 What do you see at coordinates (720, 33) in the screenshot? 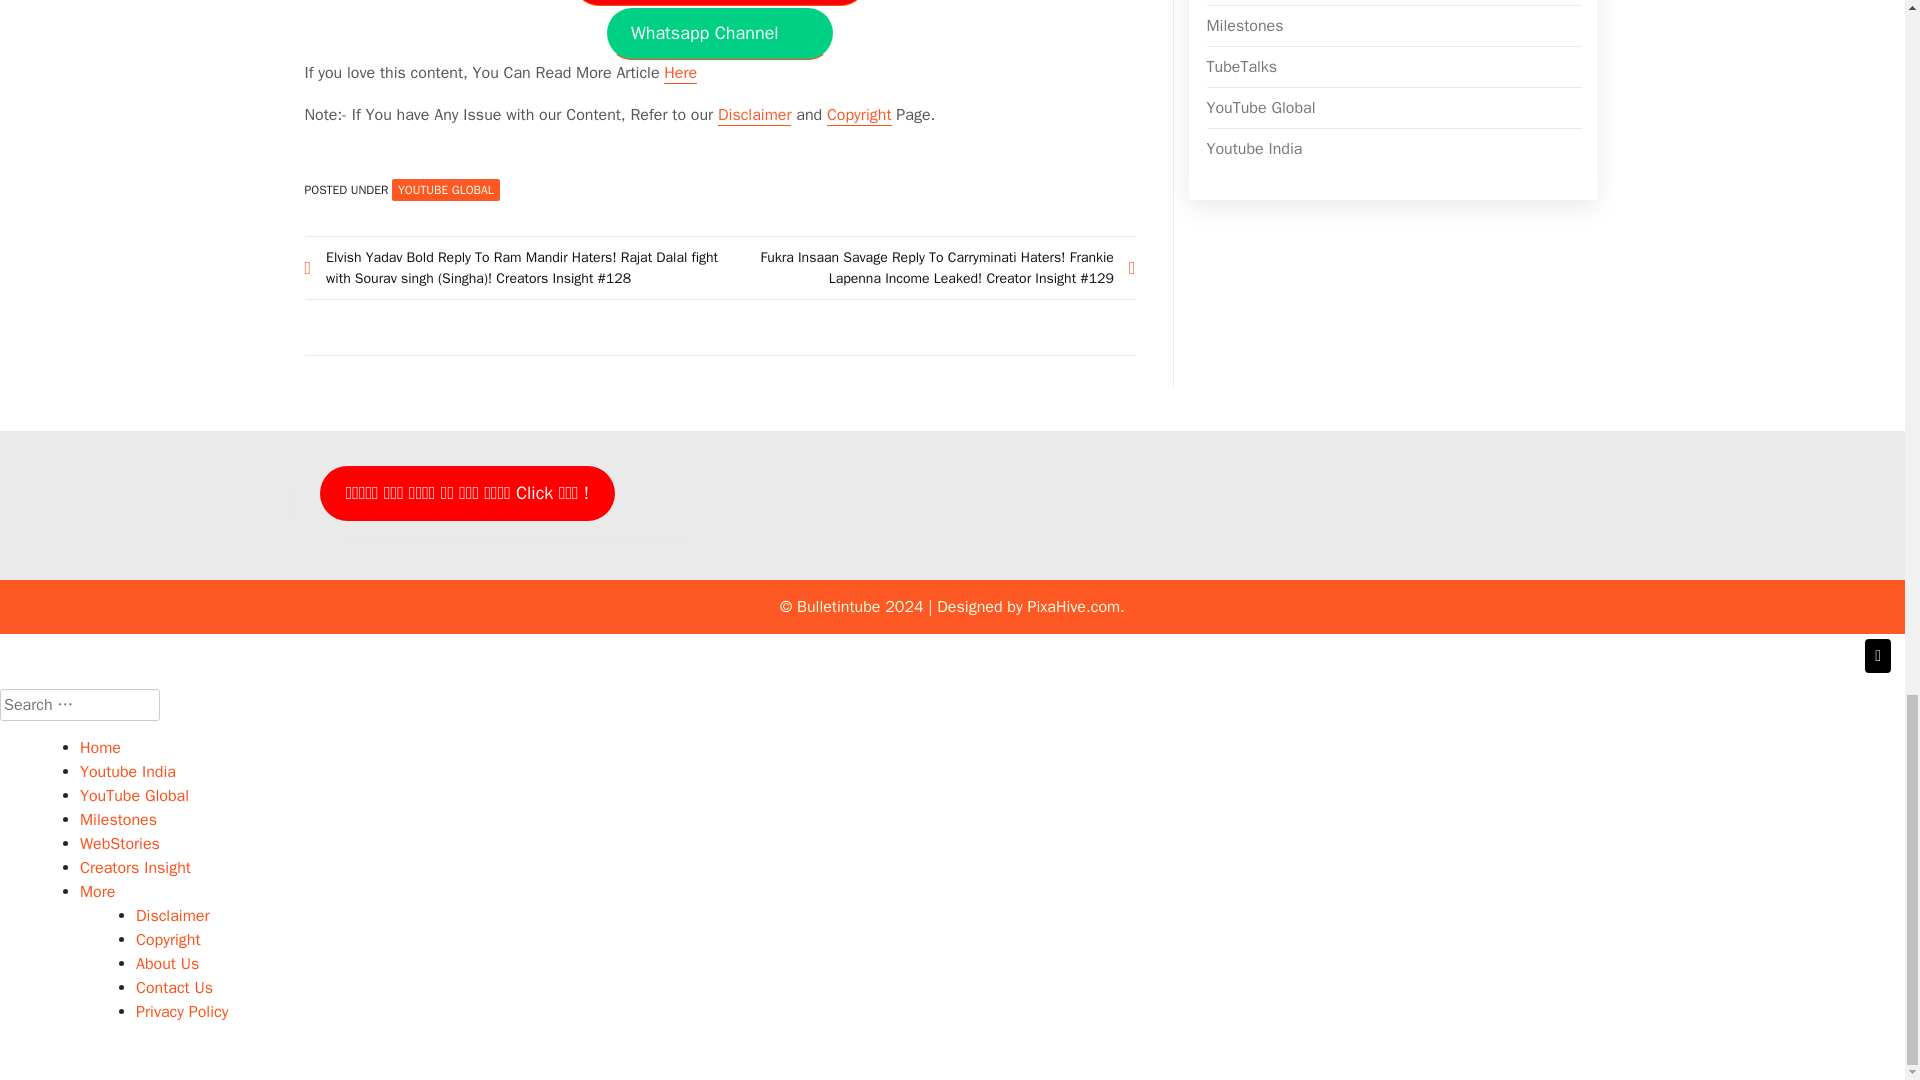
I see `Whatsapp Channel` at bounding box center [720, 33].